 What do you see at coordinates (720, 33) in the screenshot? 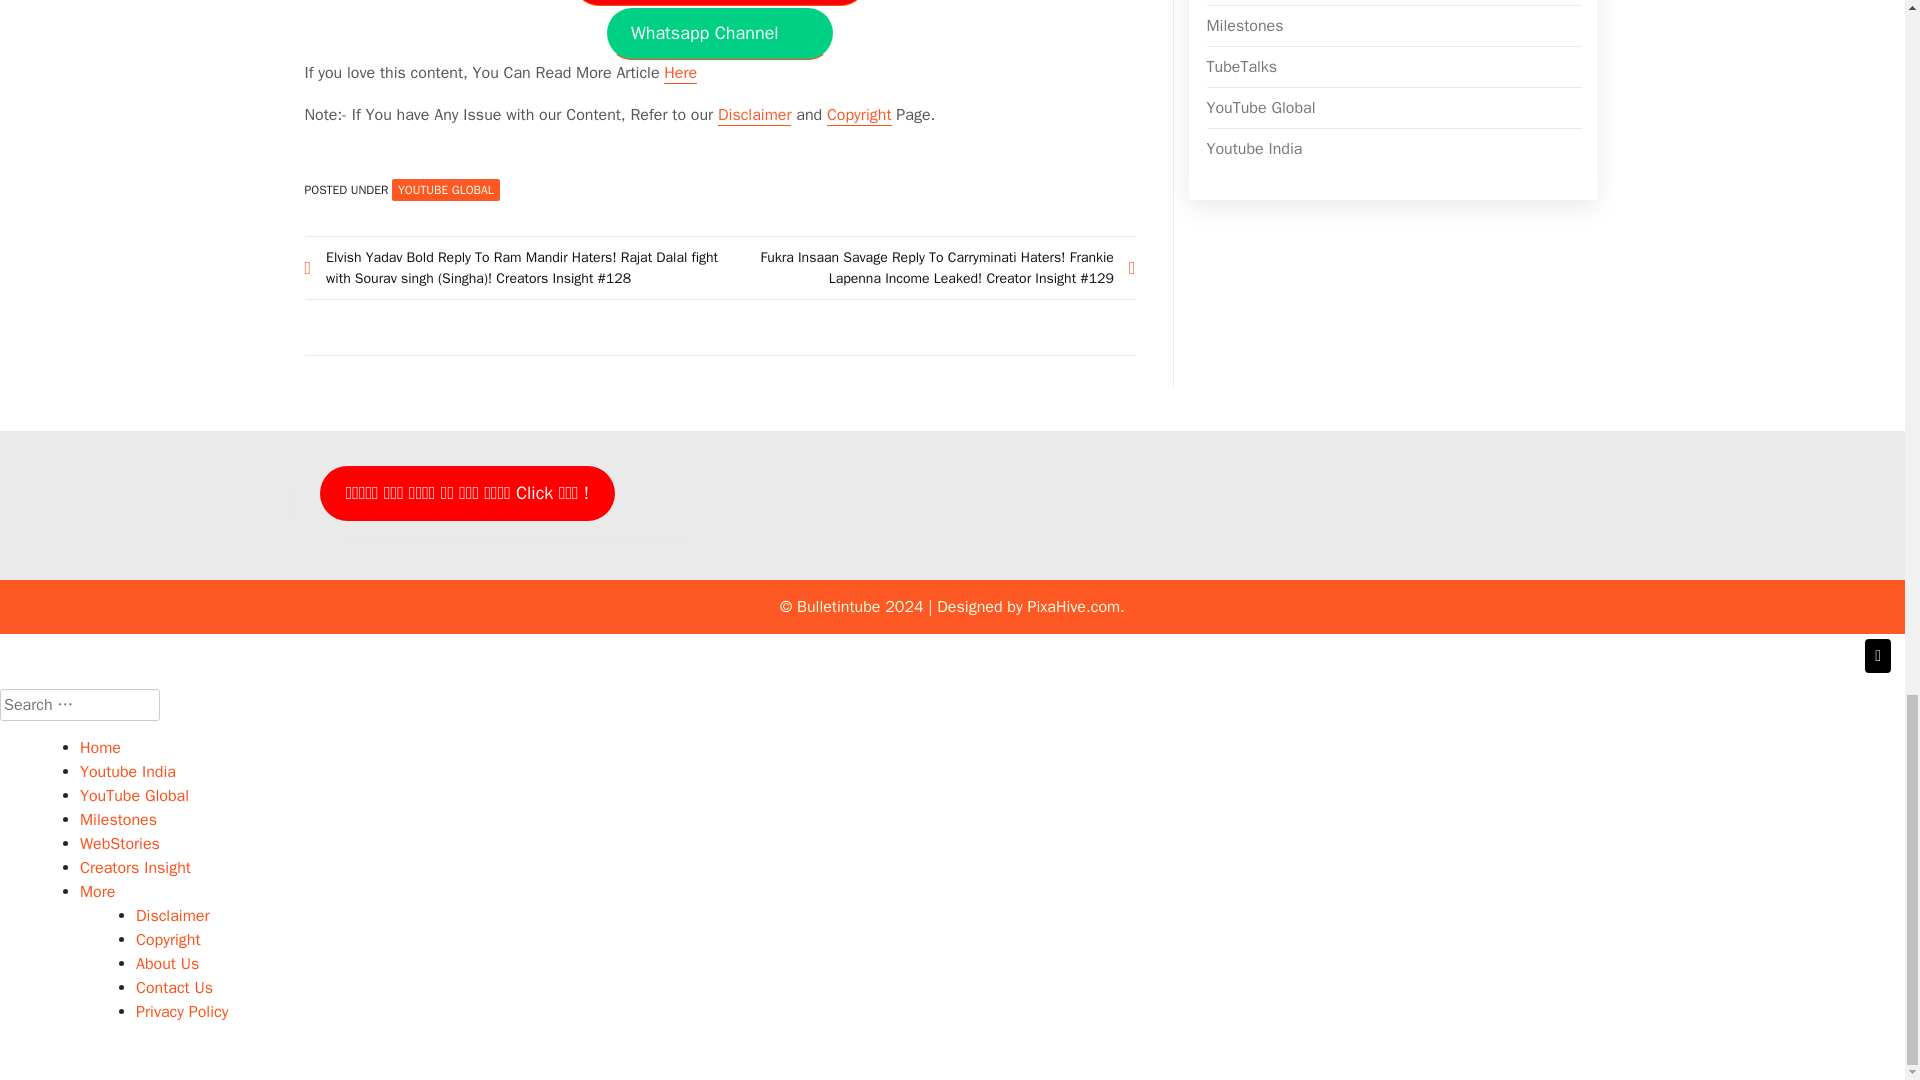
I see `Whatsapp Channel` at bounding box center [720, 33].